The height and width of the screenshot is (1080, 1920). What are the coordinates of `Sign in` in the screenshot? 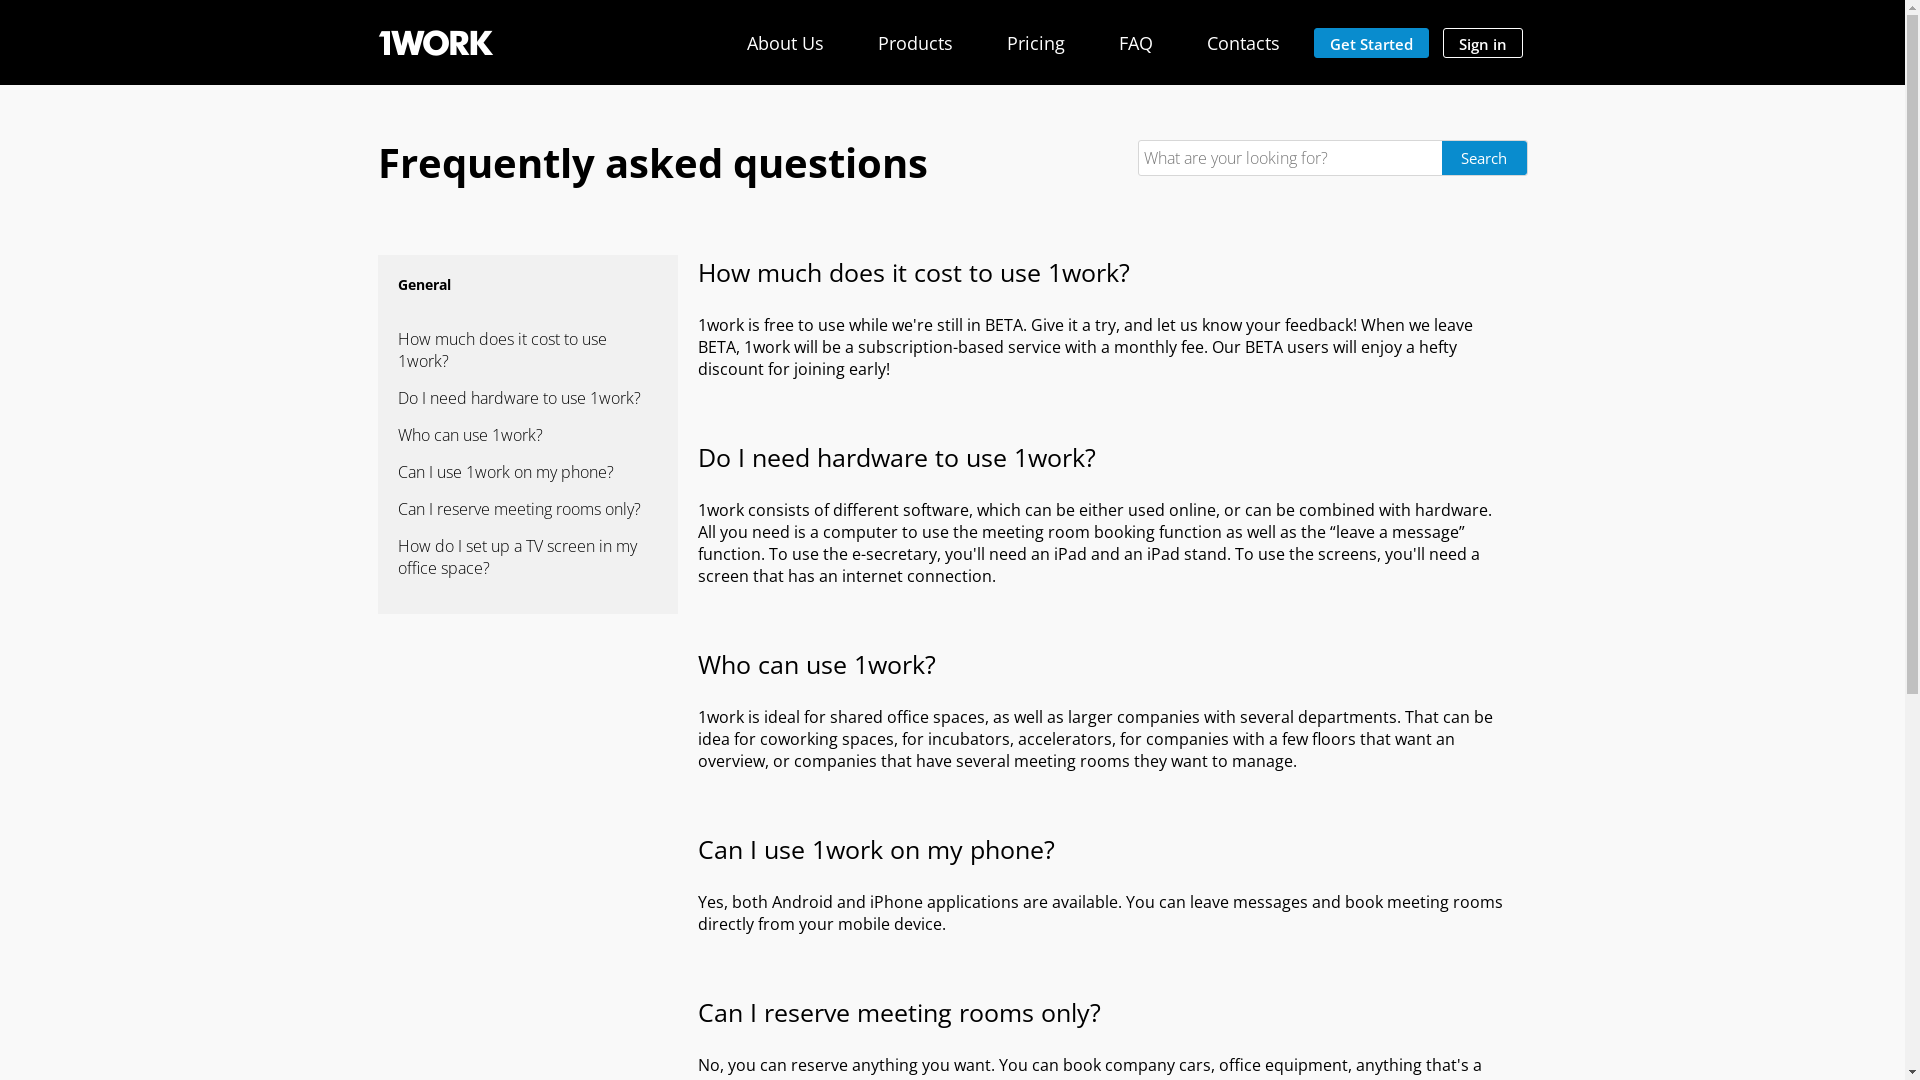 It's located at (1482, 43).